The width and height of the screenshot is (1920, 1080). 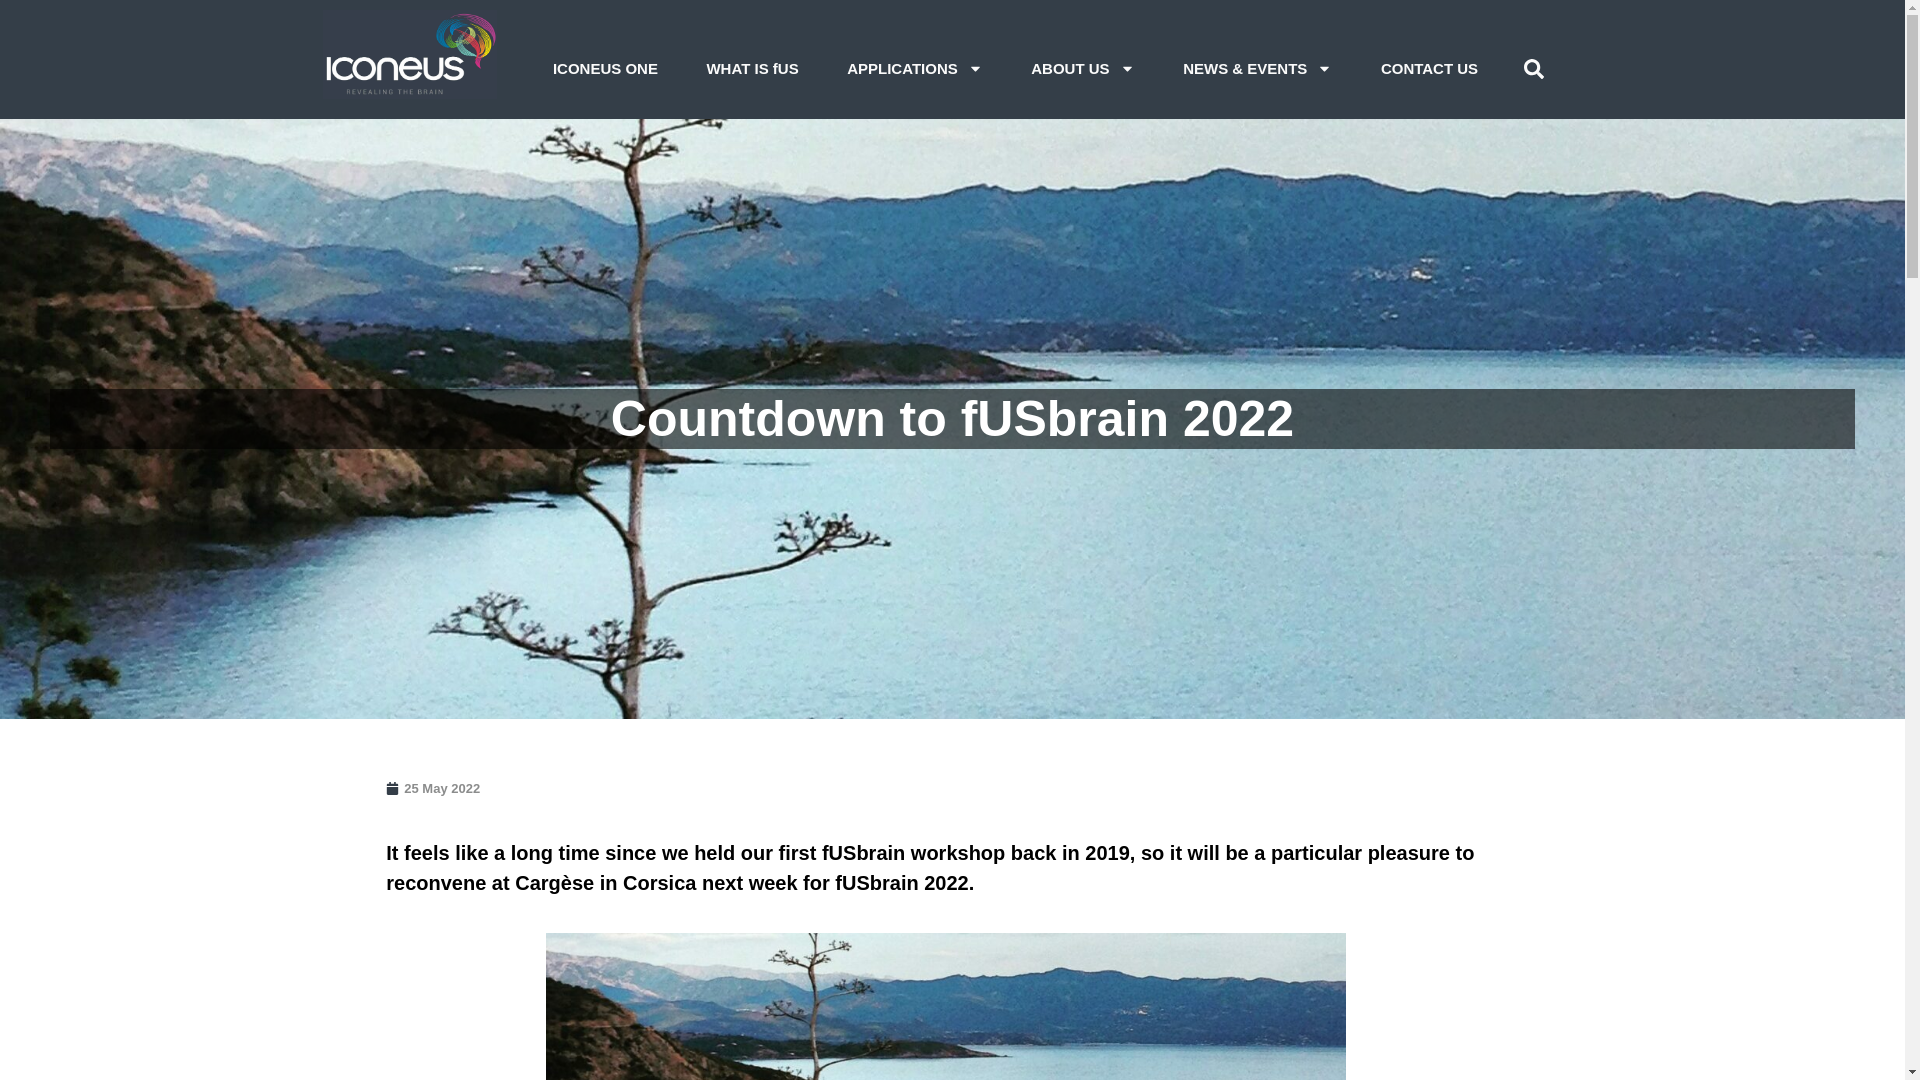 I want to click on APPLICATIONS, so click(x=914, y=68).